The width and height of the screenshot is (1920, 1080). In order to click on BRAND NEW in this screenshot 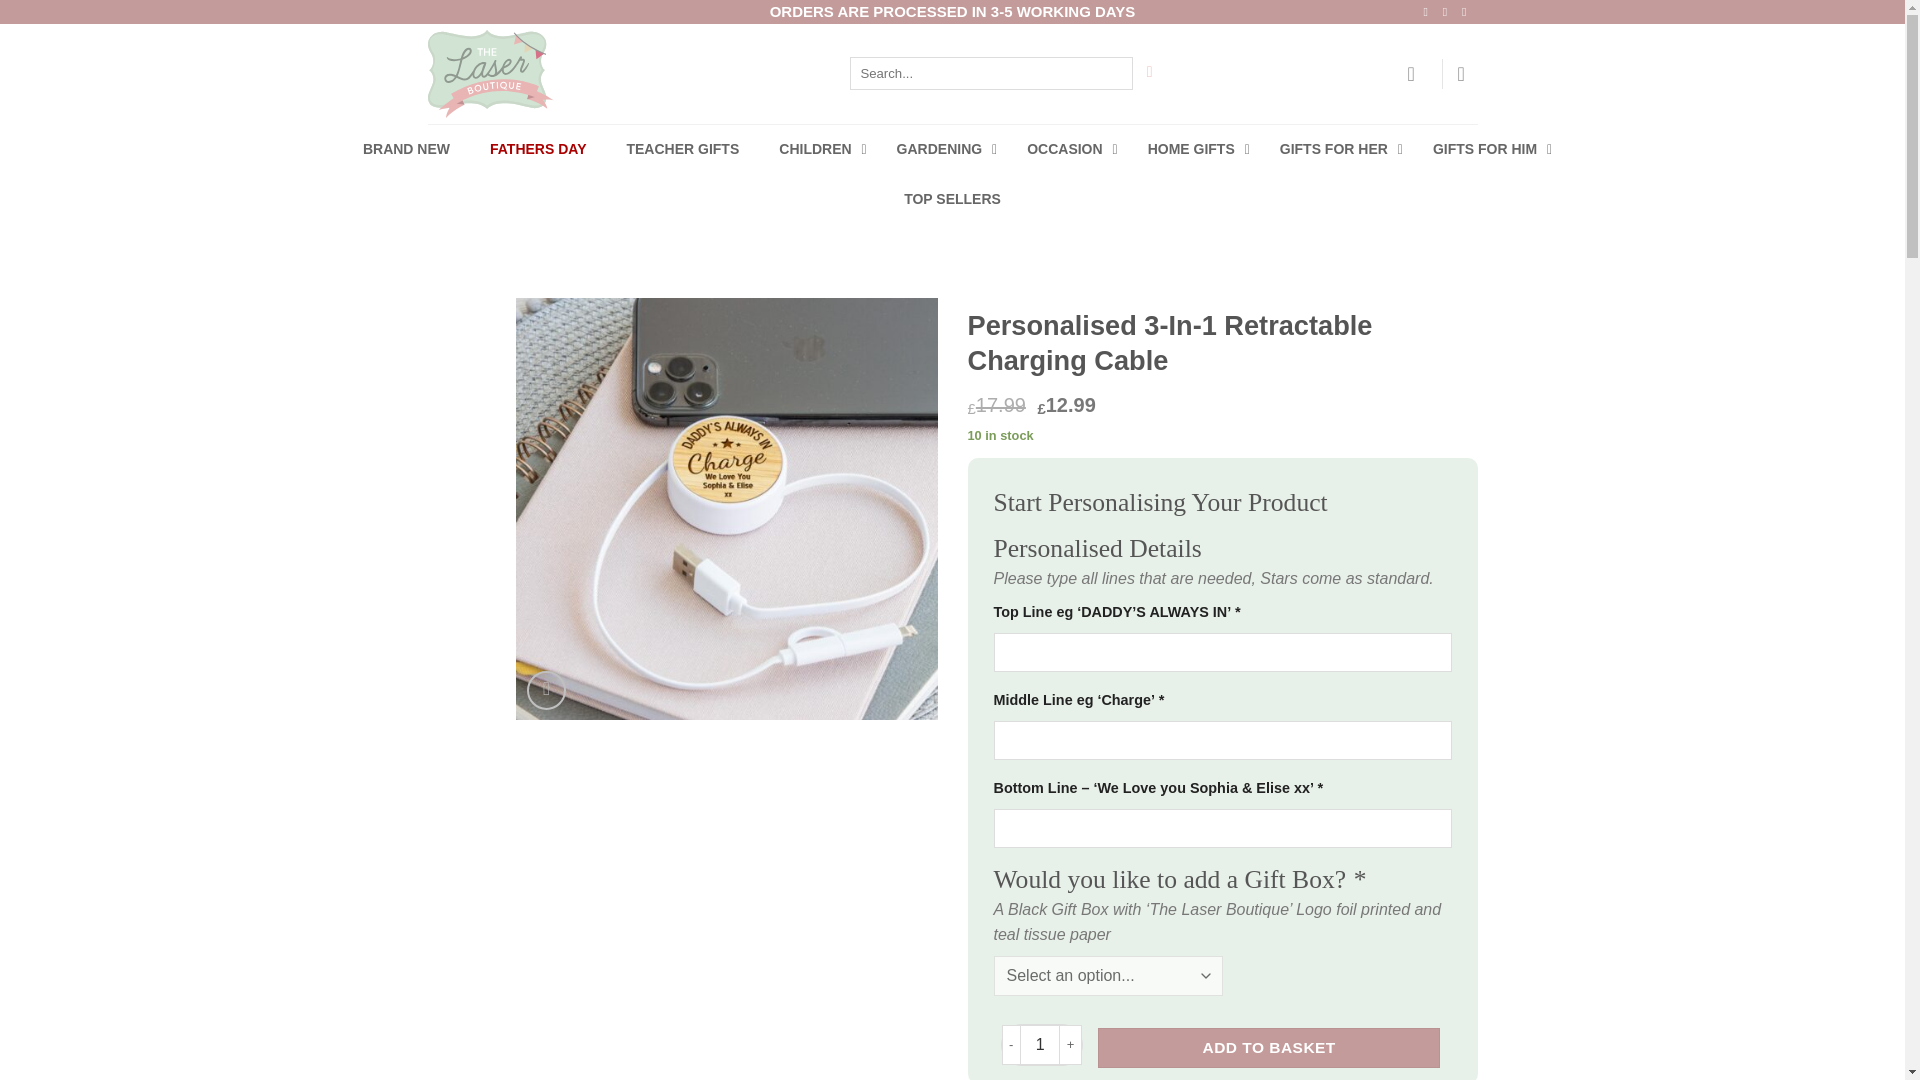, I will do `click(406, 148)`.